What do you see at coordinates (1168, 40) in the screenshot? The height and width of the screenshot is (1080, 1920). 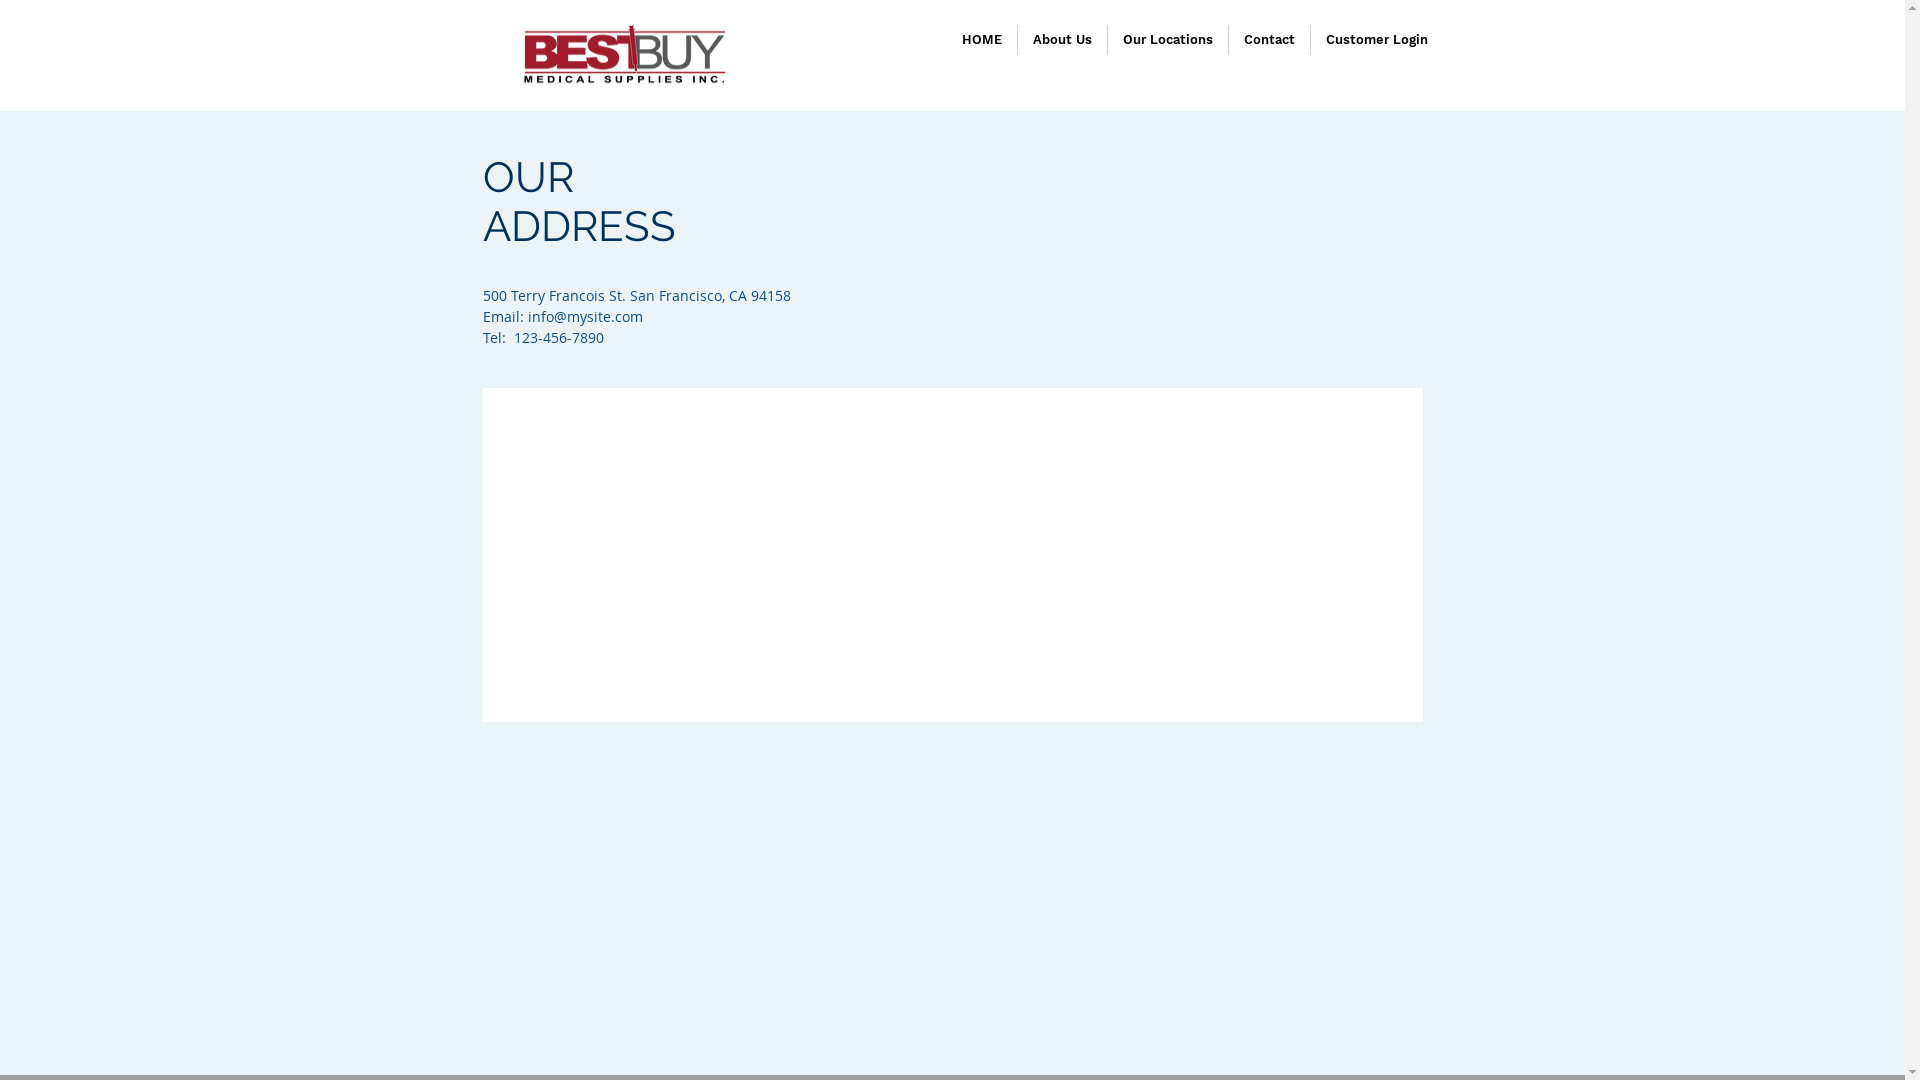 I see `Our Locations` at bounding box center [1168, 40].